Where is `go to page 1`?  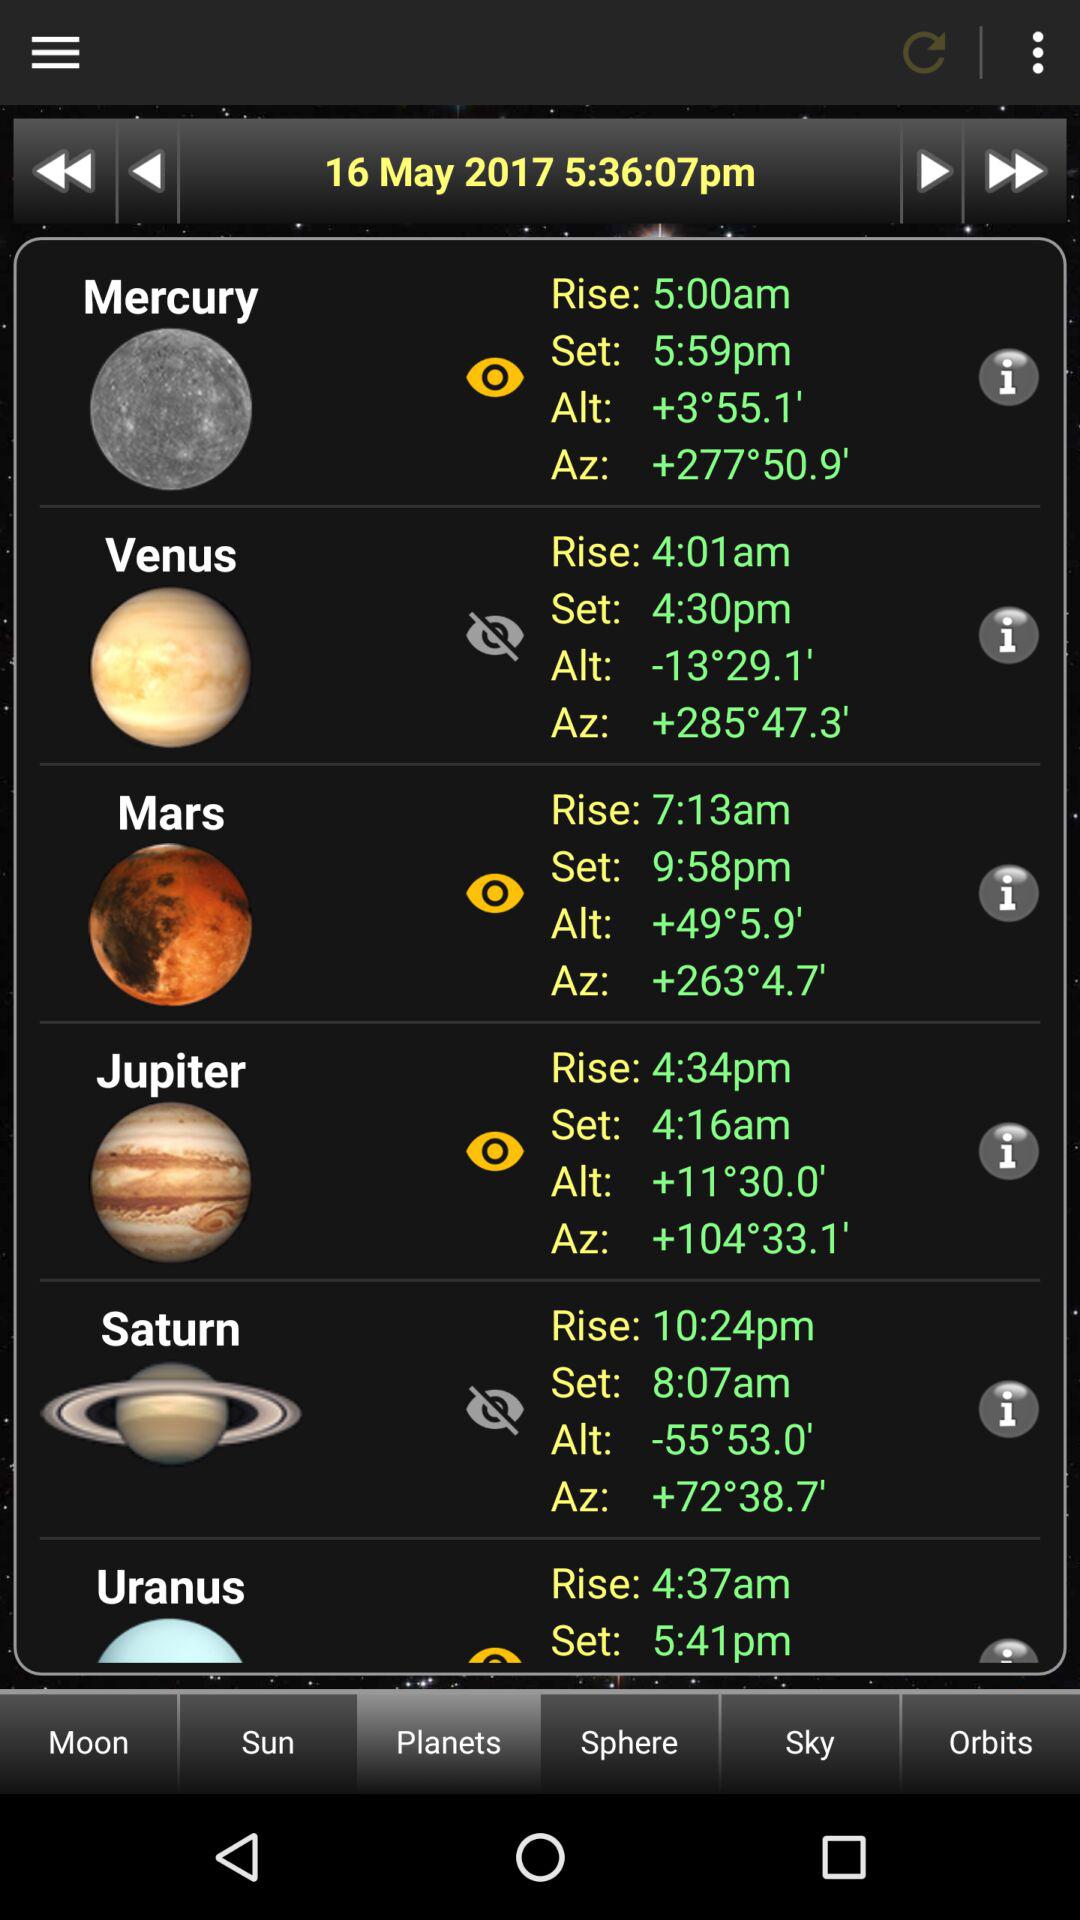
go to page 1 is located at coordinates (64, 170).